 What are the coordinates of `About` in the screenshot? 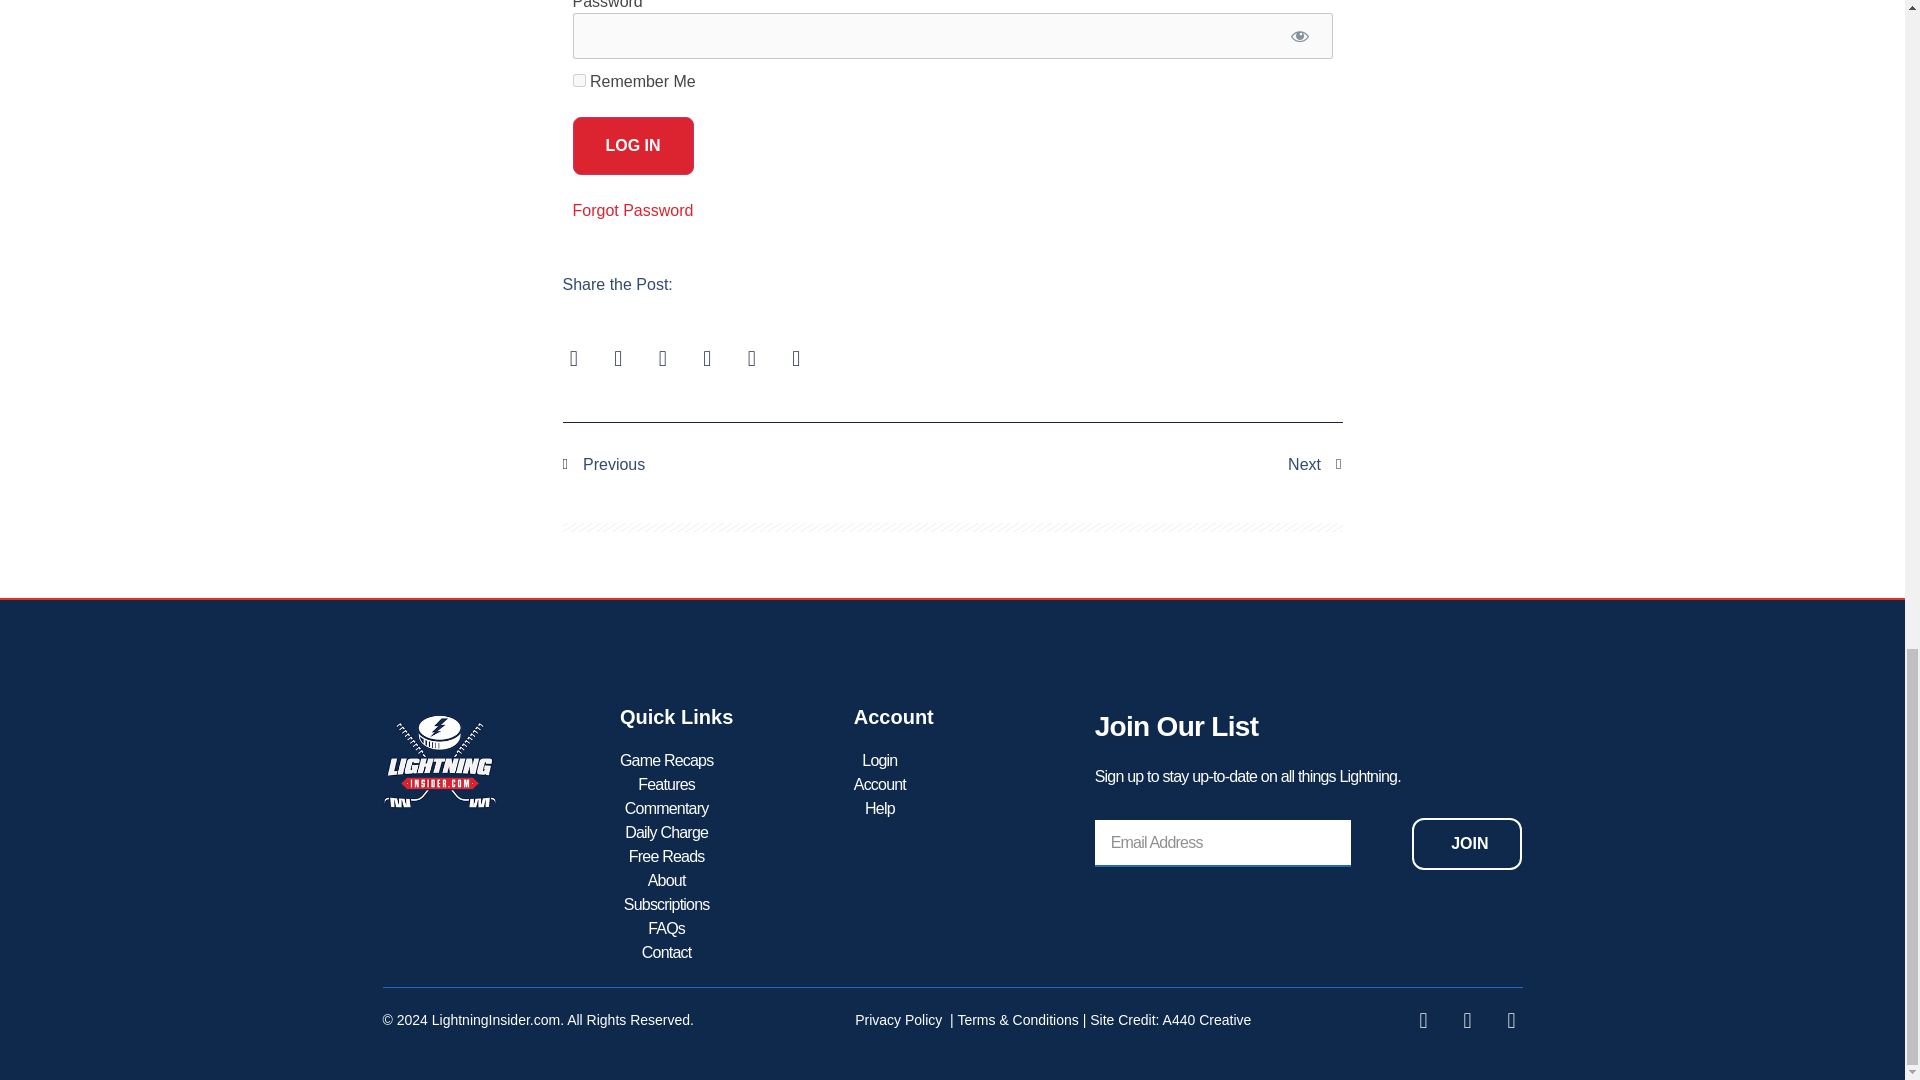 It's located at (666, 881).